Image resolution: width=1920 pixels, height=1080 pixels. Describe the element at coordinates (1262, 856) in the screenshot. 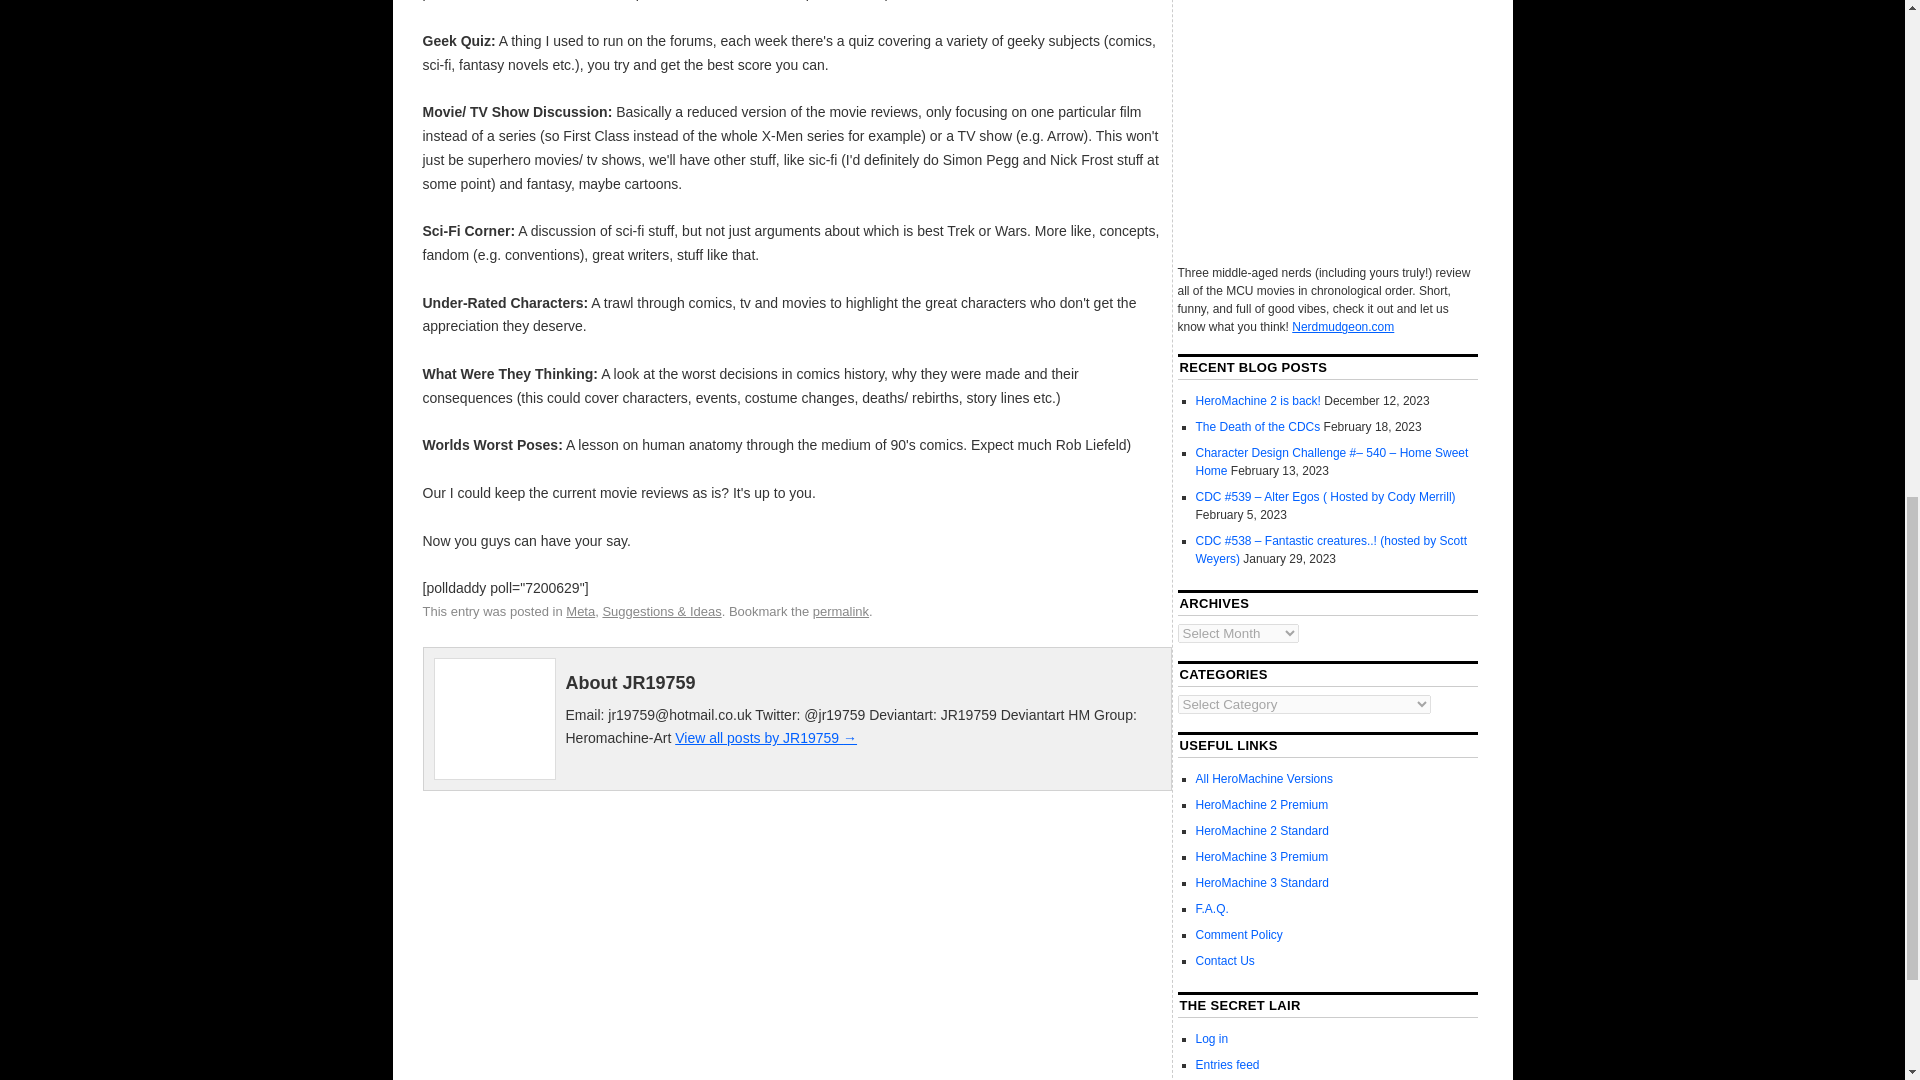

I see `HeroMachine 3 Premium` at that location.